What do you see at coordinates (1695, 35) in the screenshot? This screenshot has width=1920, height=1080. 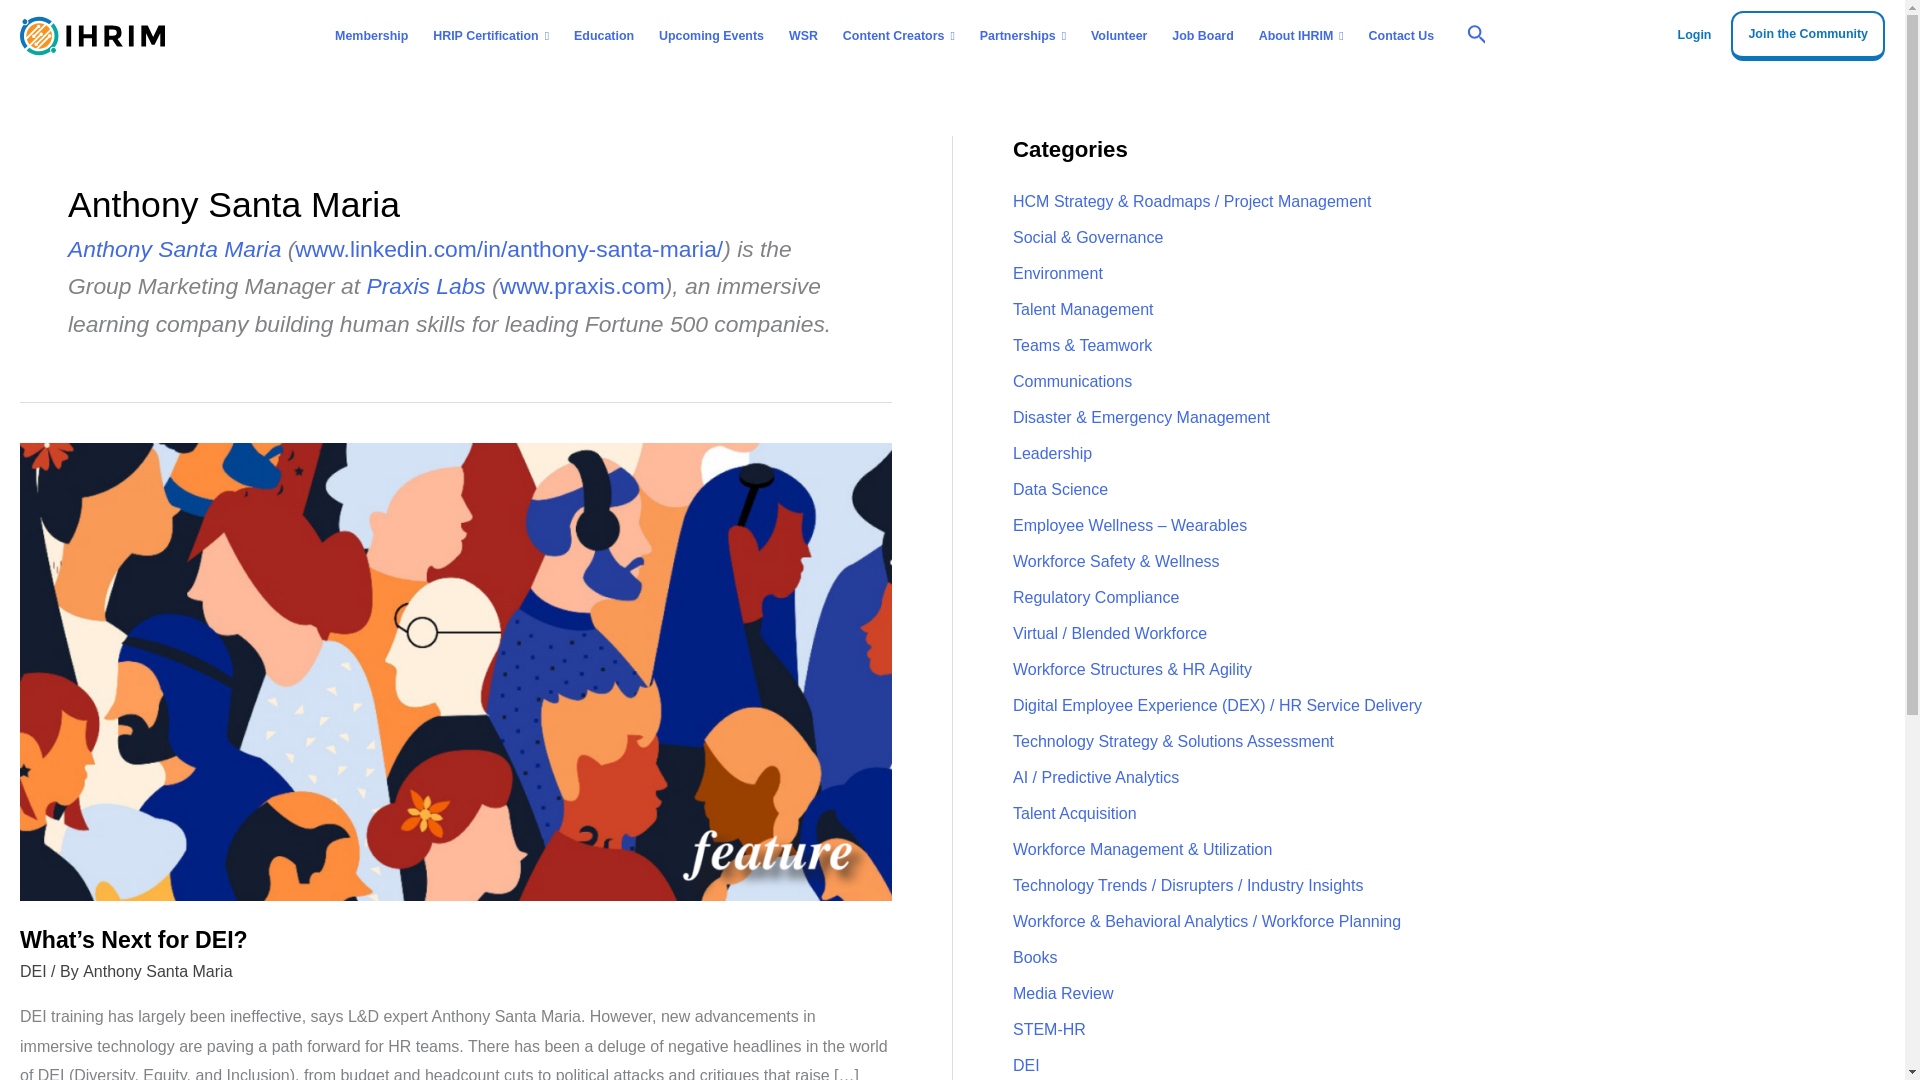 I see `Login` at bounding box center [1695, 35].